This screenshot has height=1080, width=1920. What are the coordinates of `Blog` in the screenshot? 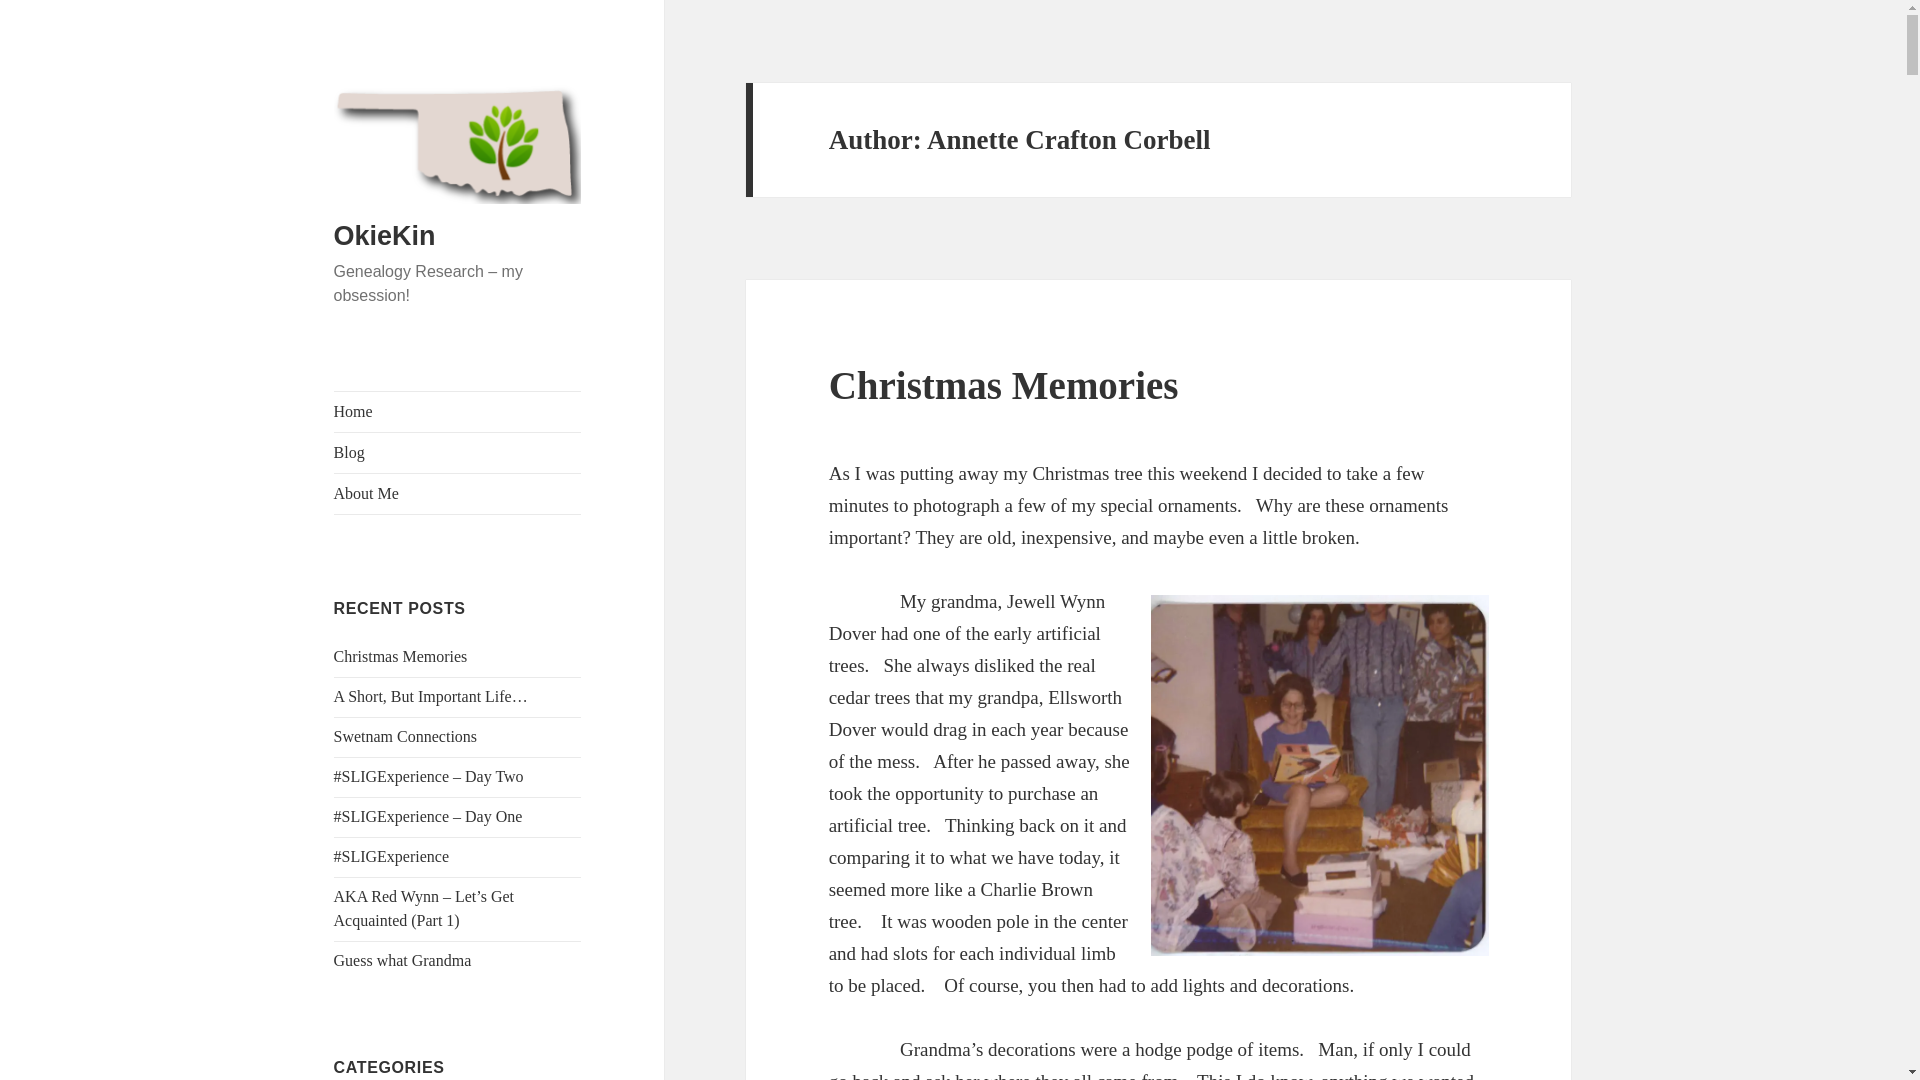 It's located at (458, 453).